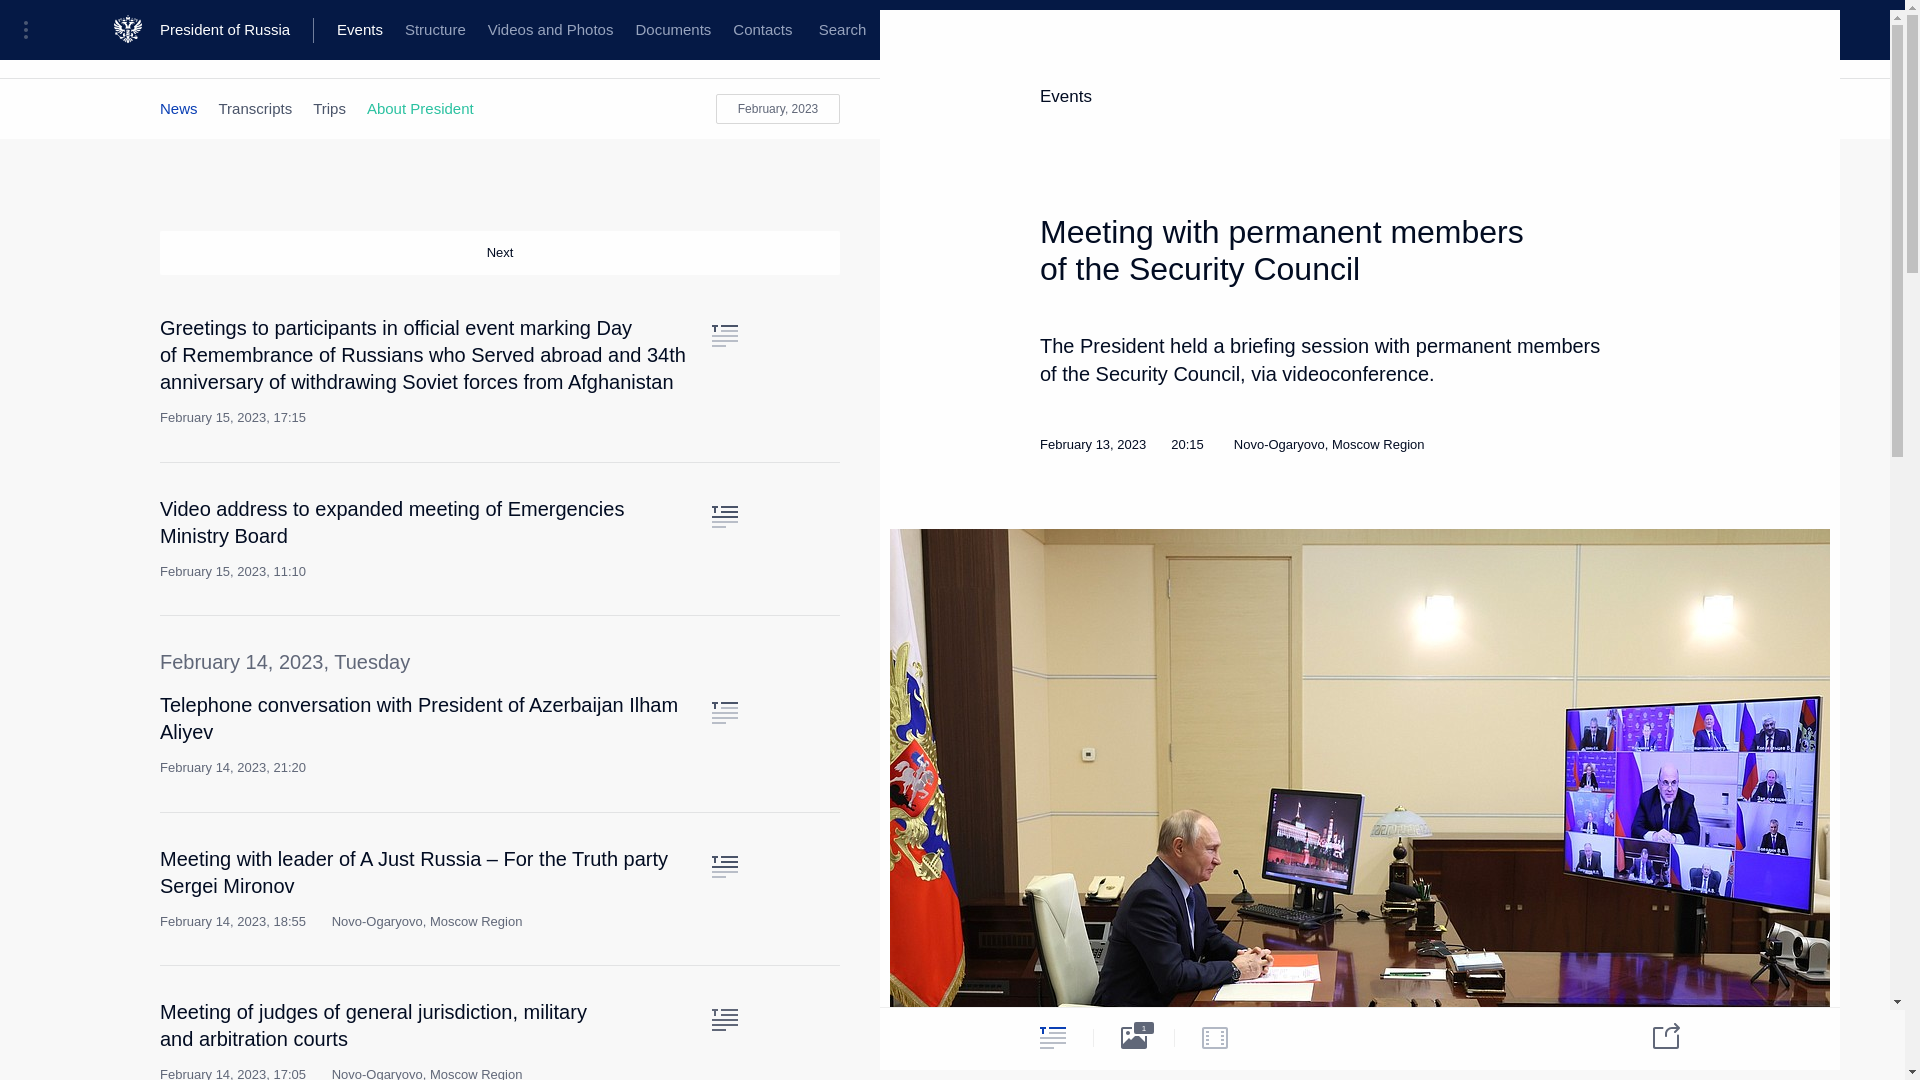 The width and height of the screenshot is (1920, 1080). I want to click on Structure, so click(434, 30).